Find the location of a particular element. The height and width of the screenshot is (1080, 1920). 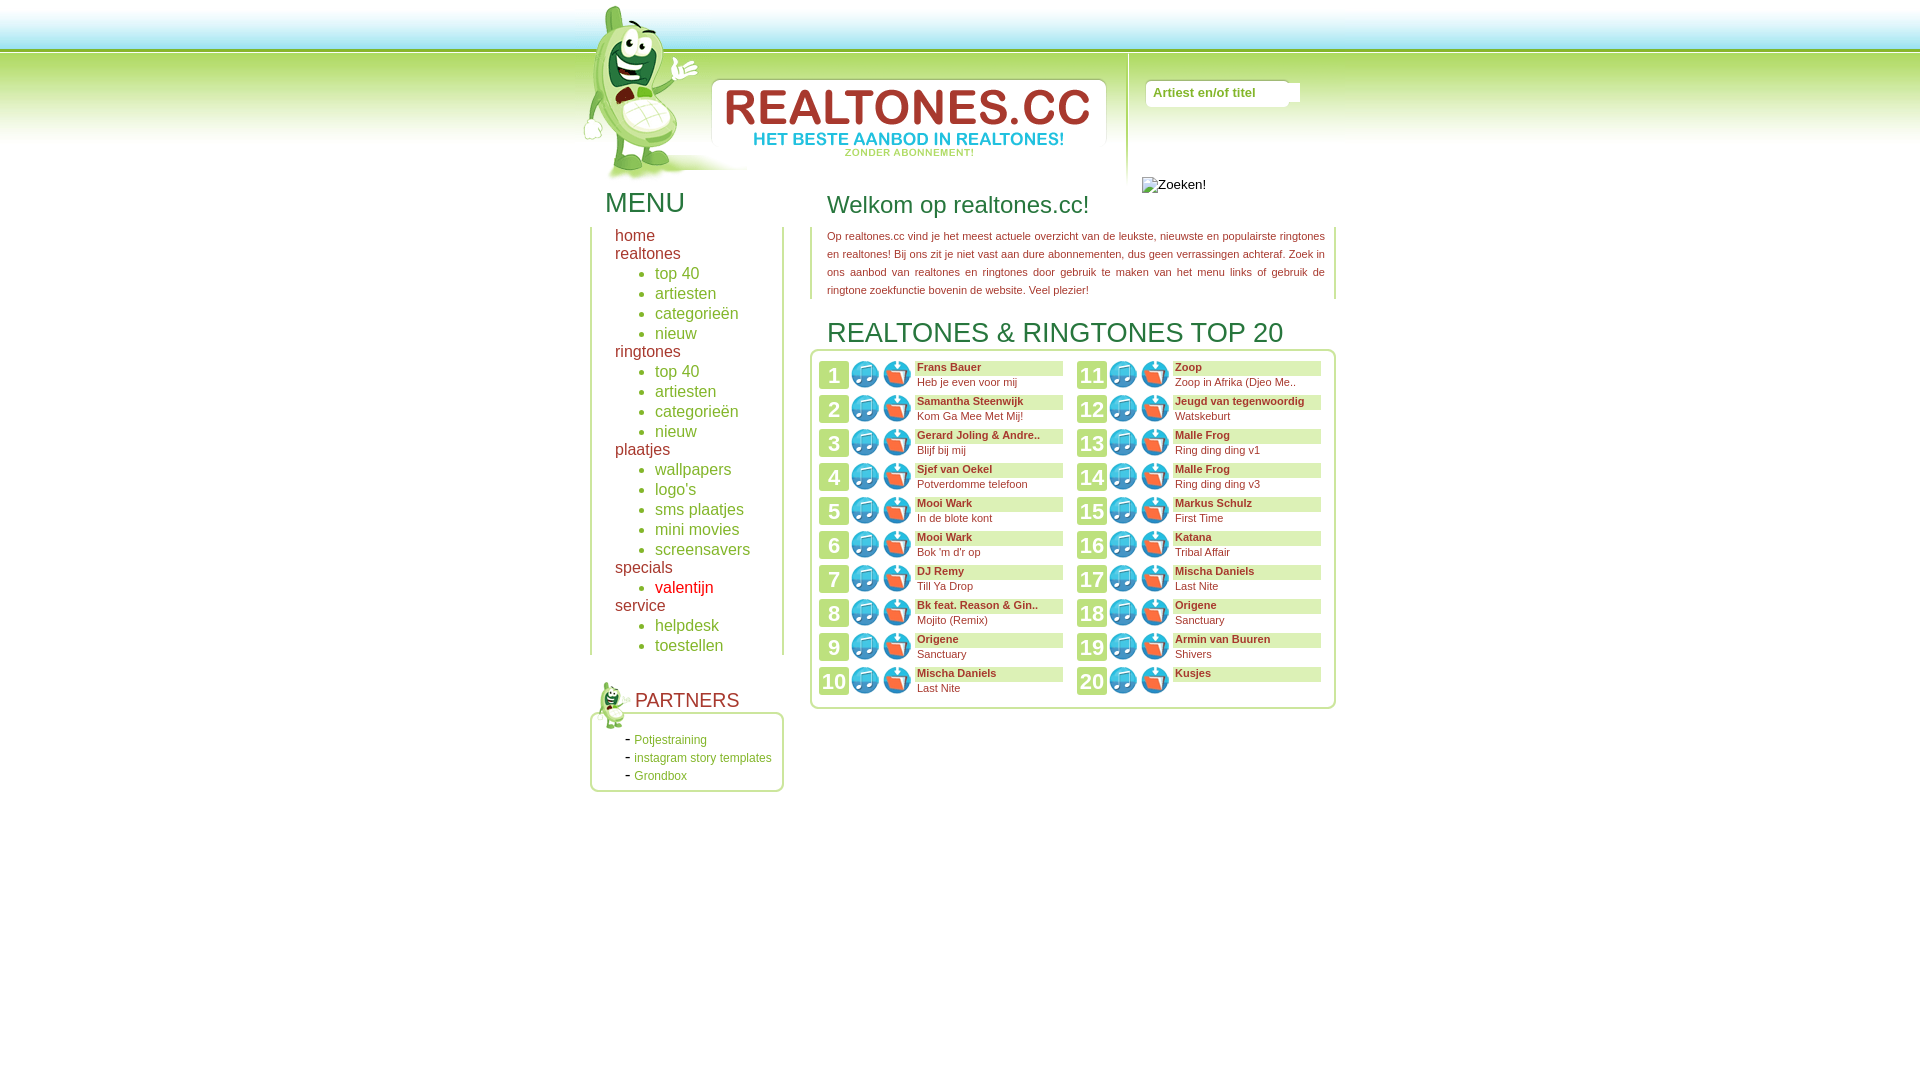

Zoop in Afrika (Djeo Me.. is located at coordinates (1236, 382).